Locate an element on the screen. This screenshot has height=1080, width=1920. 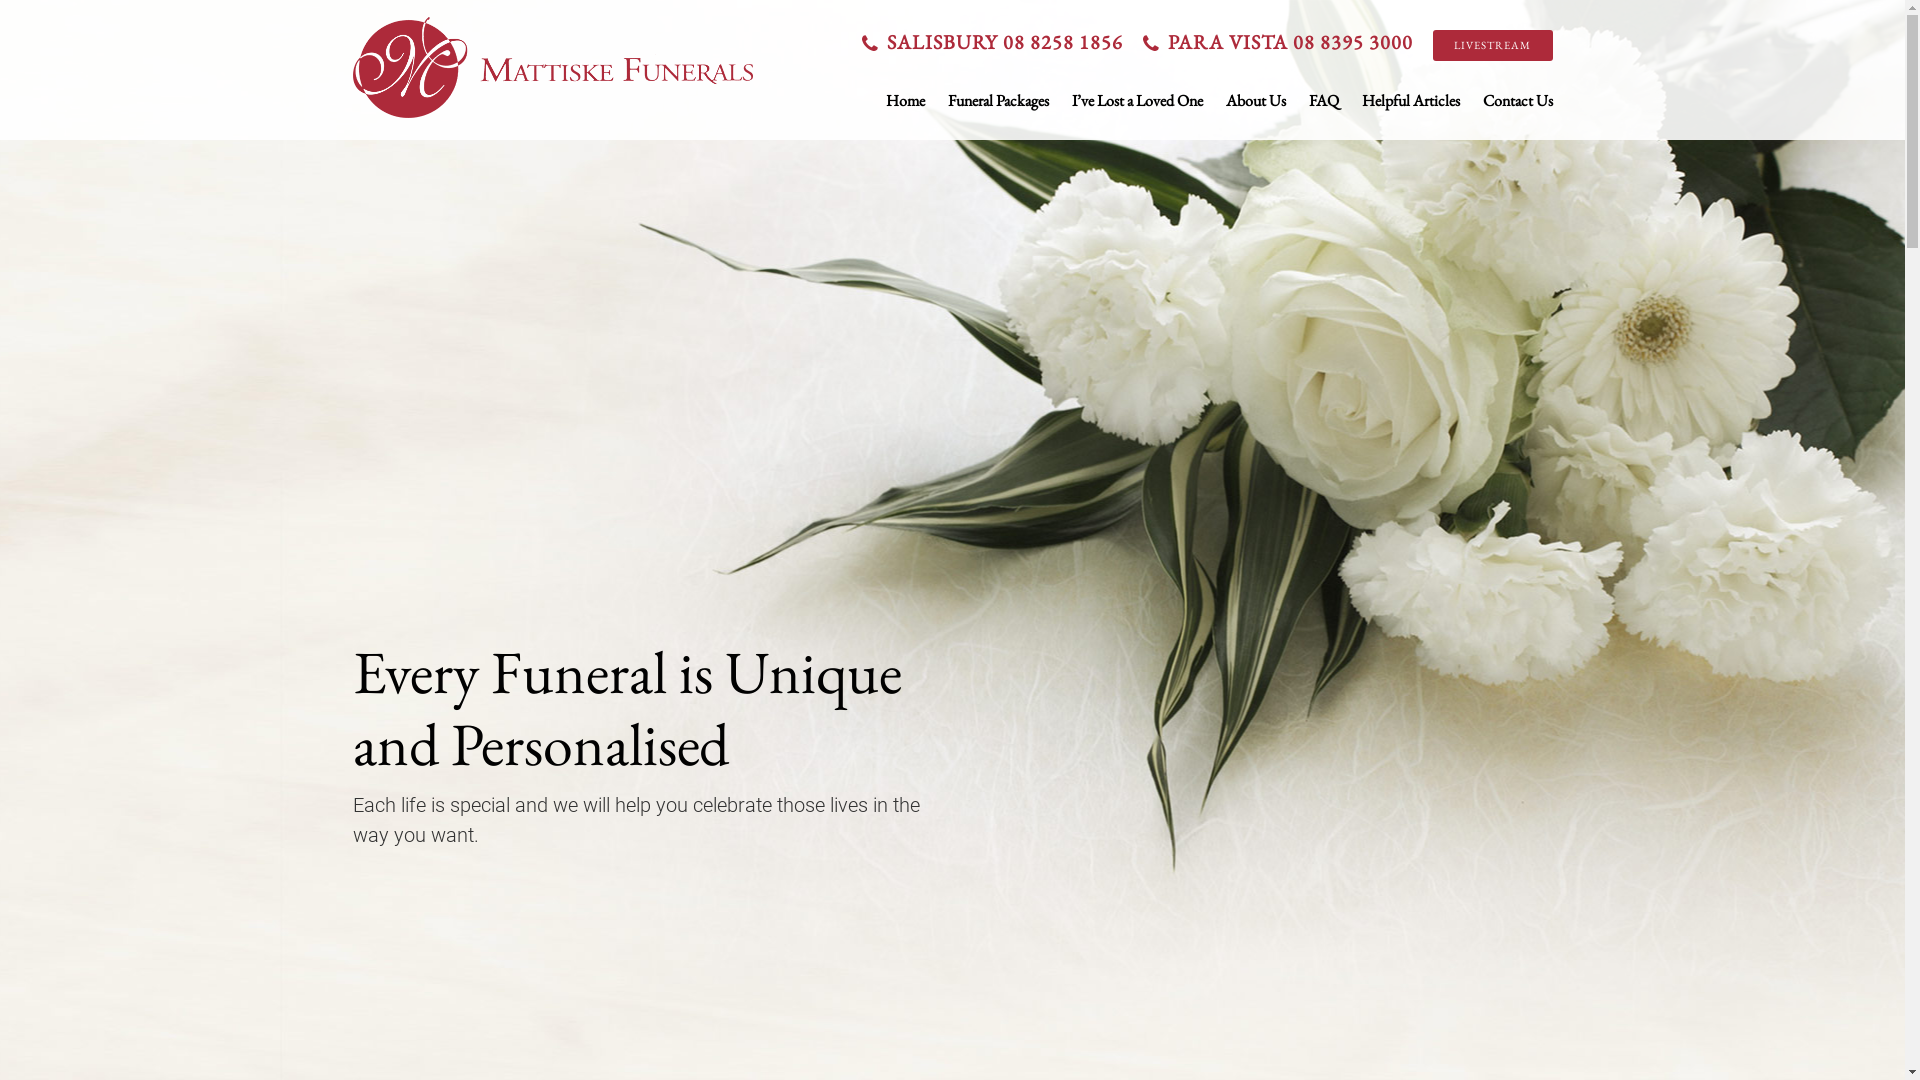
SALISBURY 08 8258 1856 is located at coordinates (998, 42).